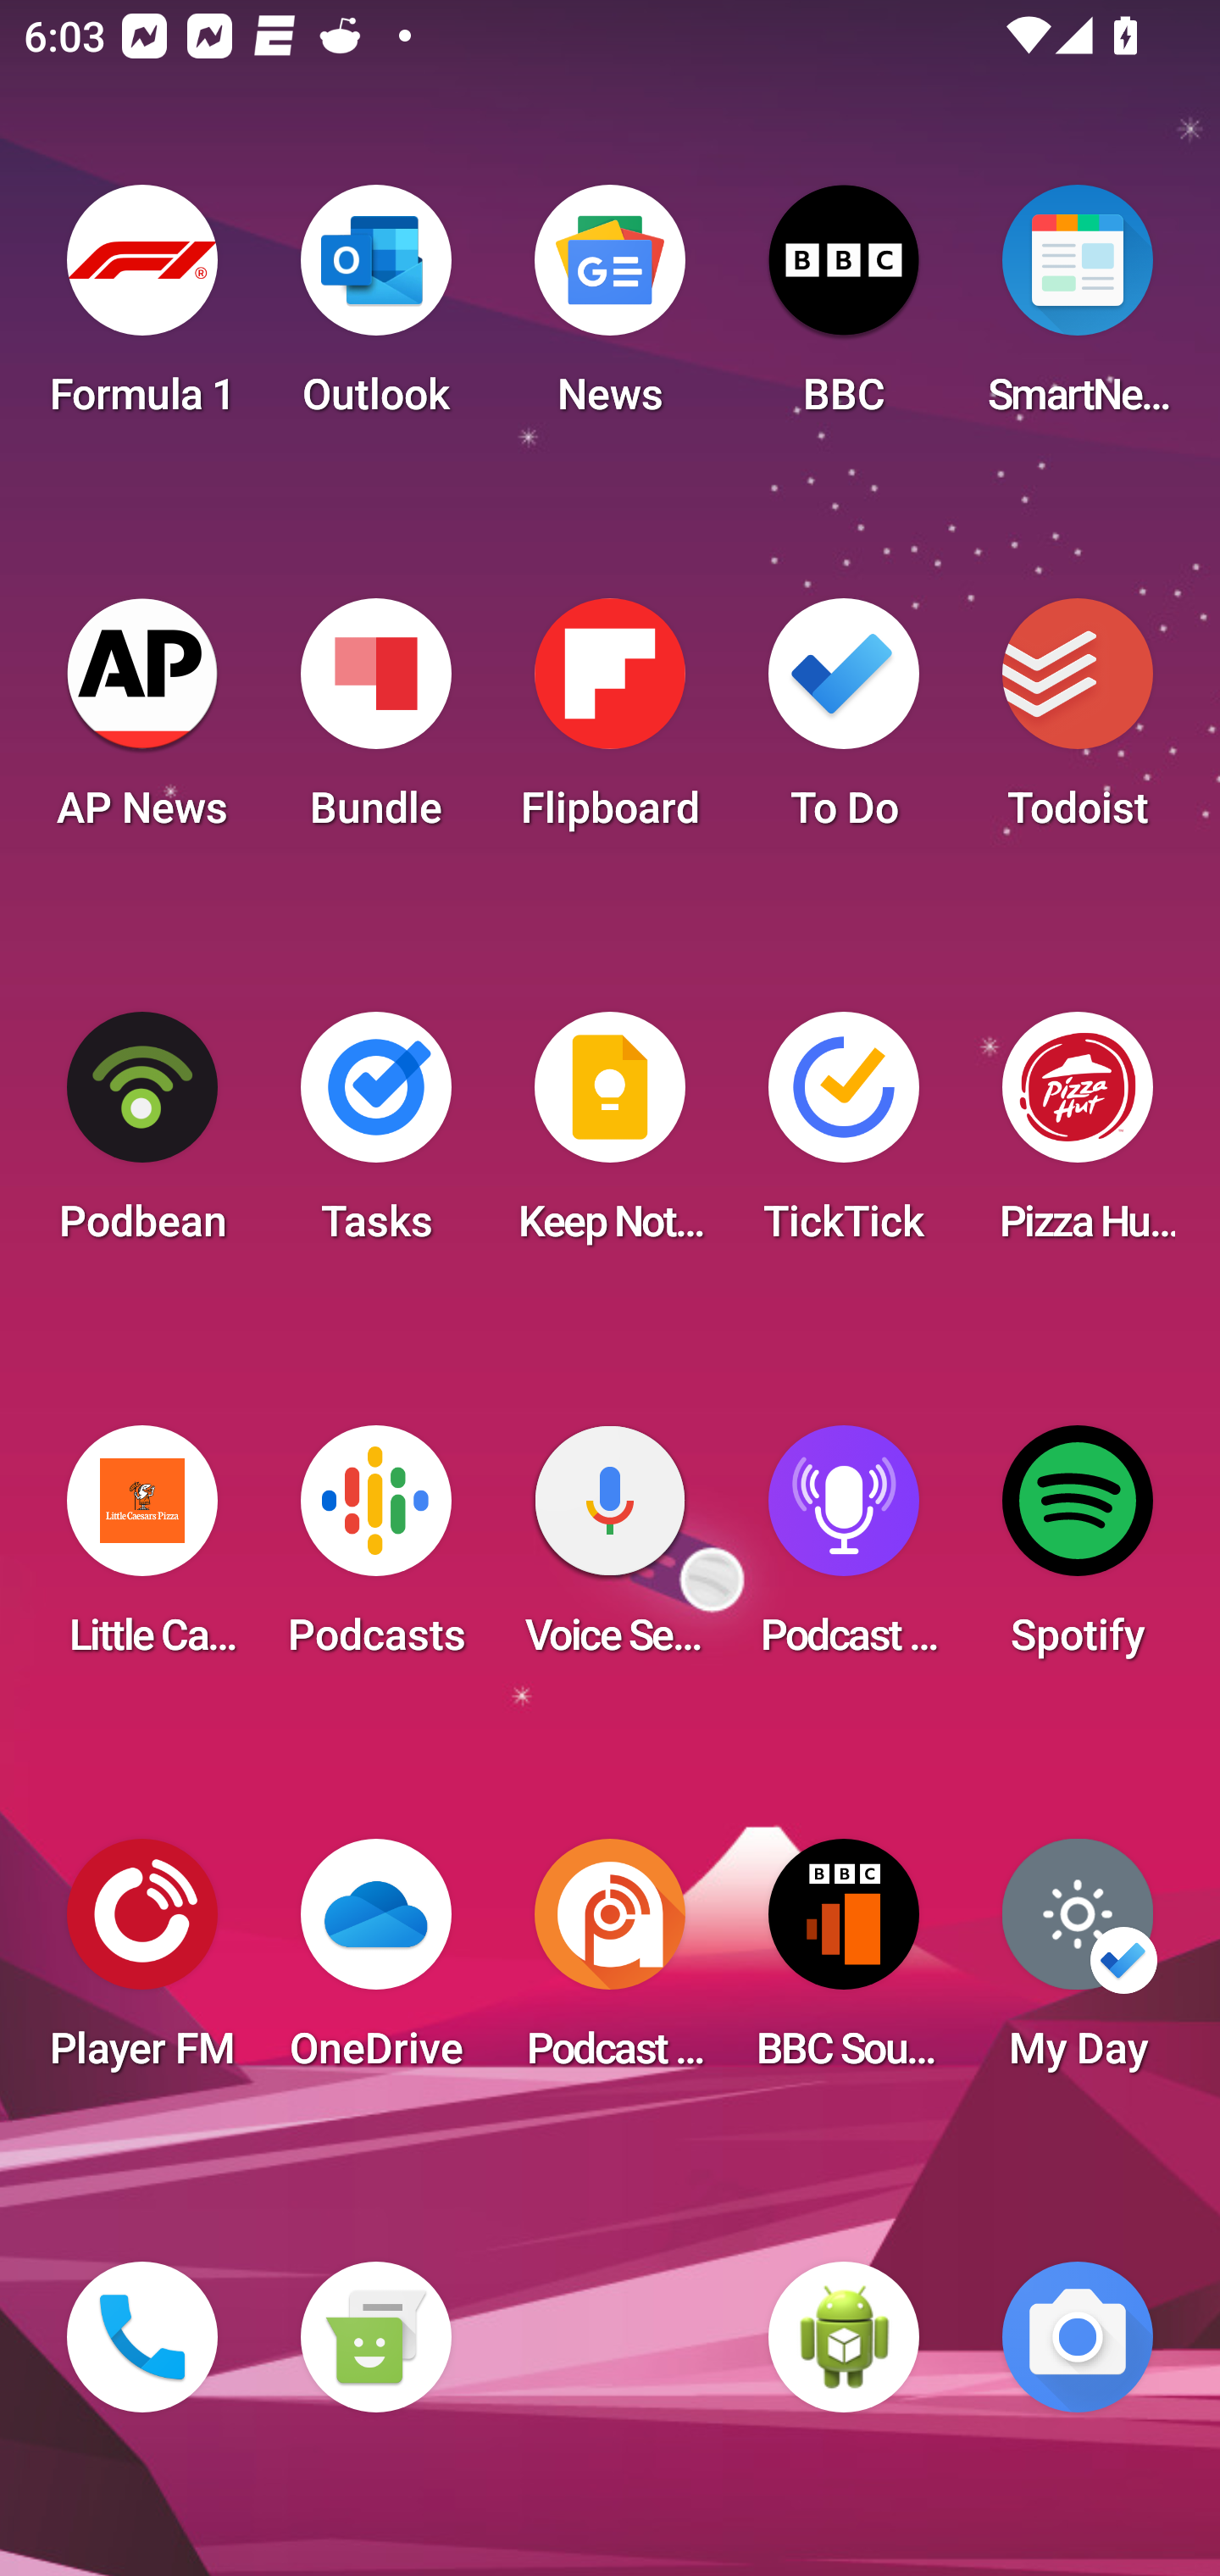 The height and width of the screenshot is (2576, 1220). I want to click on Todoist, so click(1078, 724).